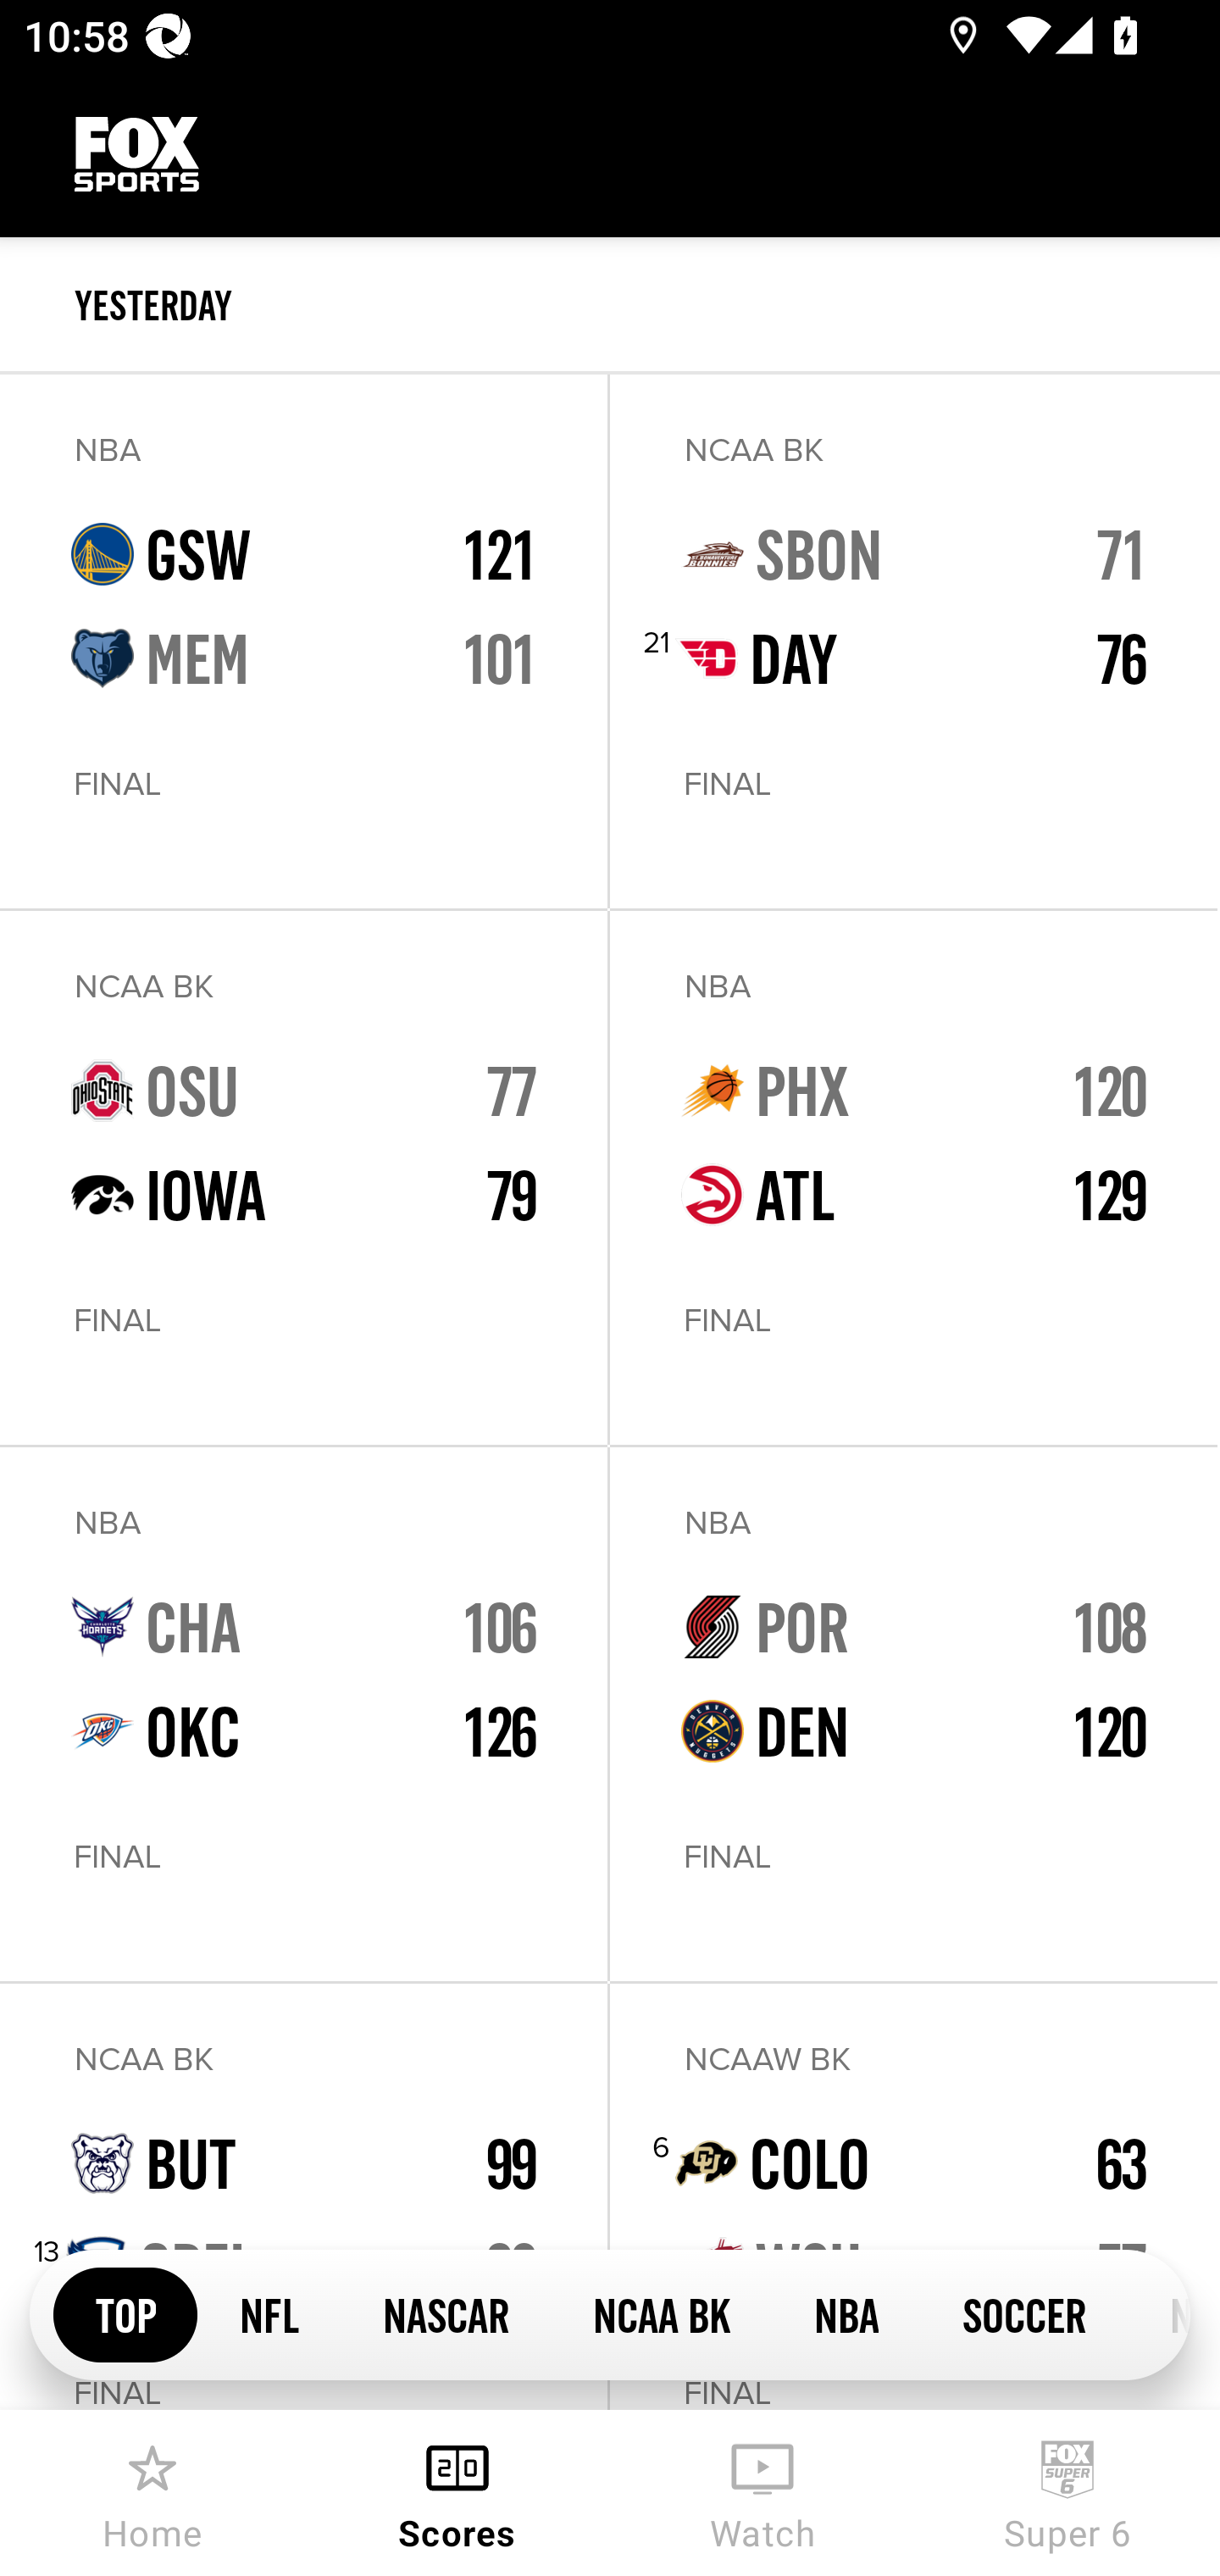 This screenshot has height=2576, width=1220. Describe the element at coordinates (913, 1713) in the screenshot. I see `NBA POR 108 DEN 120 FINAL` at that location.